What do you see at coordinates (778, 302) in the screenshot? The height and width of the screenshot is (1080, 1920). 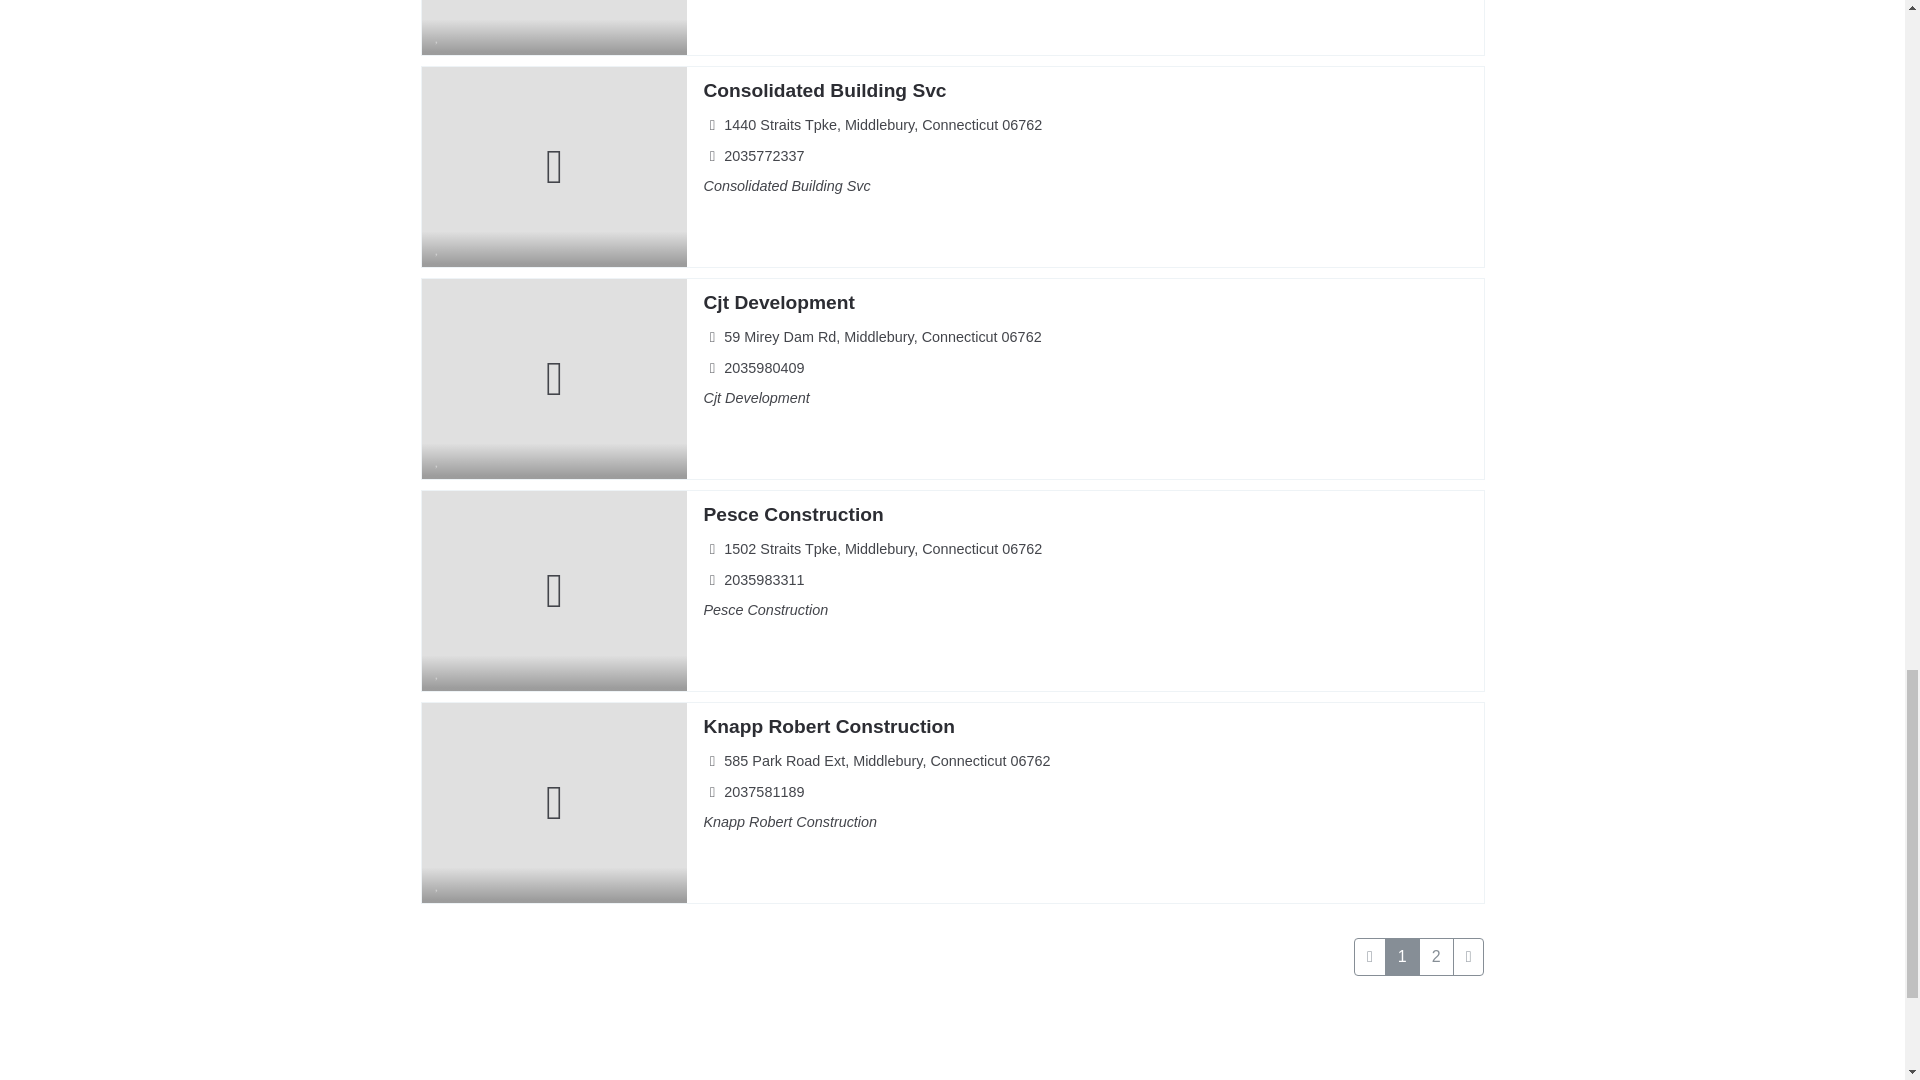 I see `Cjt Development` at bounding box center [778, 302].